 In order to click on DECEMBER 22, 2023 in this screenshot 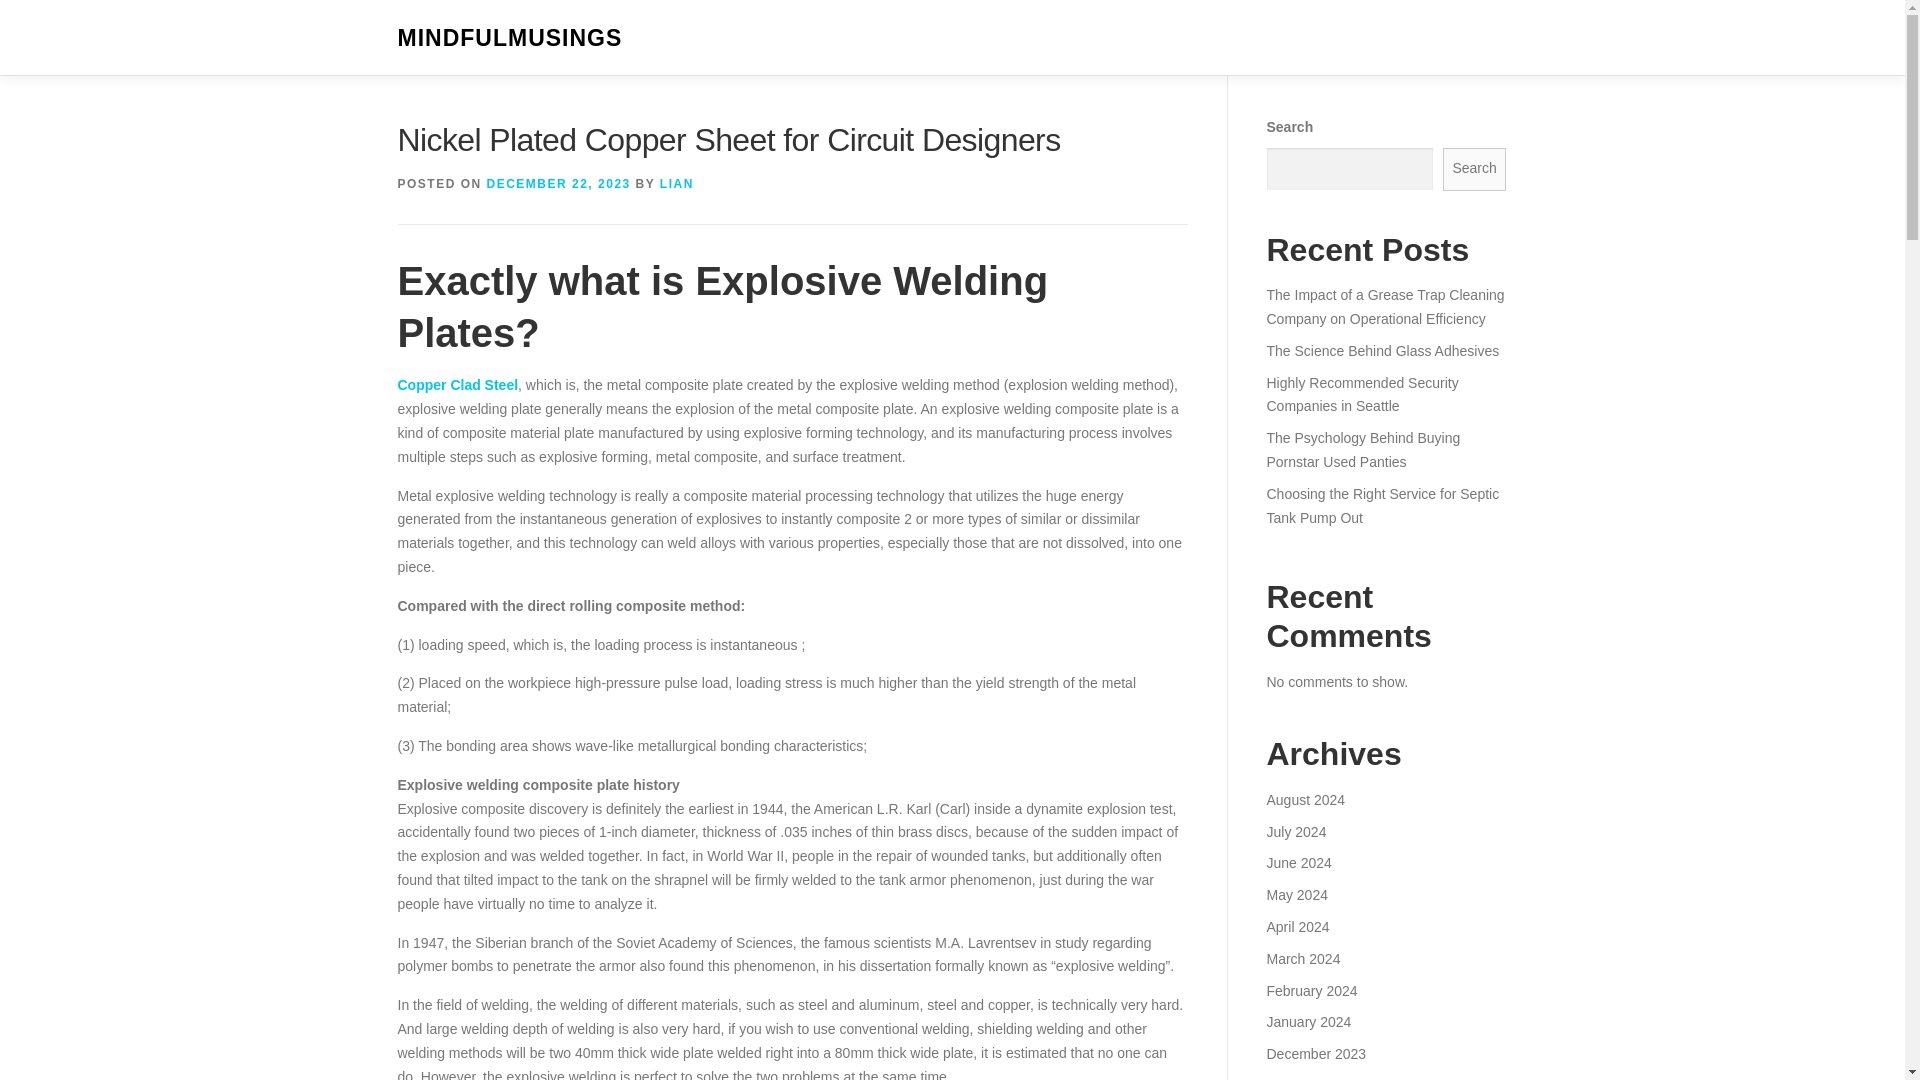, I will do `click(559, 184)`.